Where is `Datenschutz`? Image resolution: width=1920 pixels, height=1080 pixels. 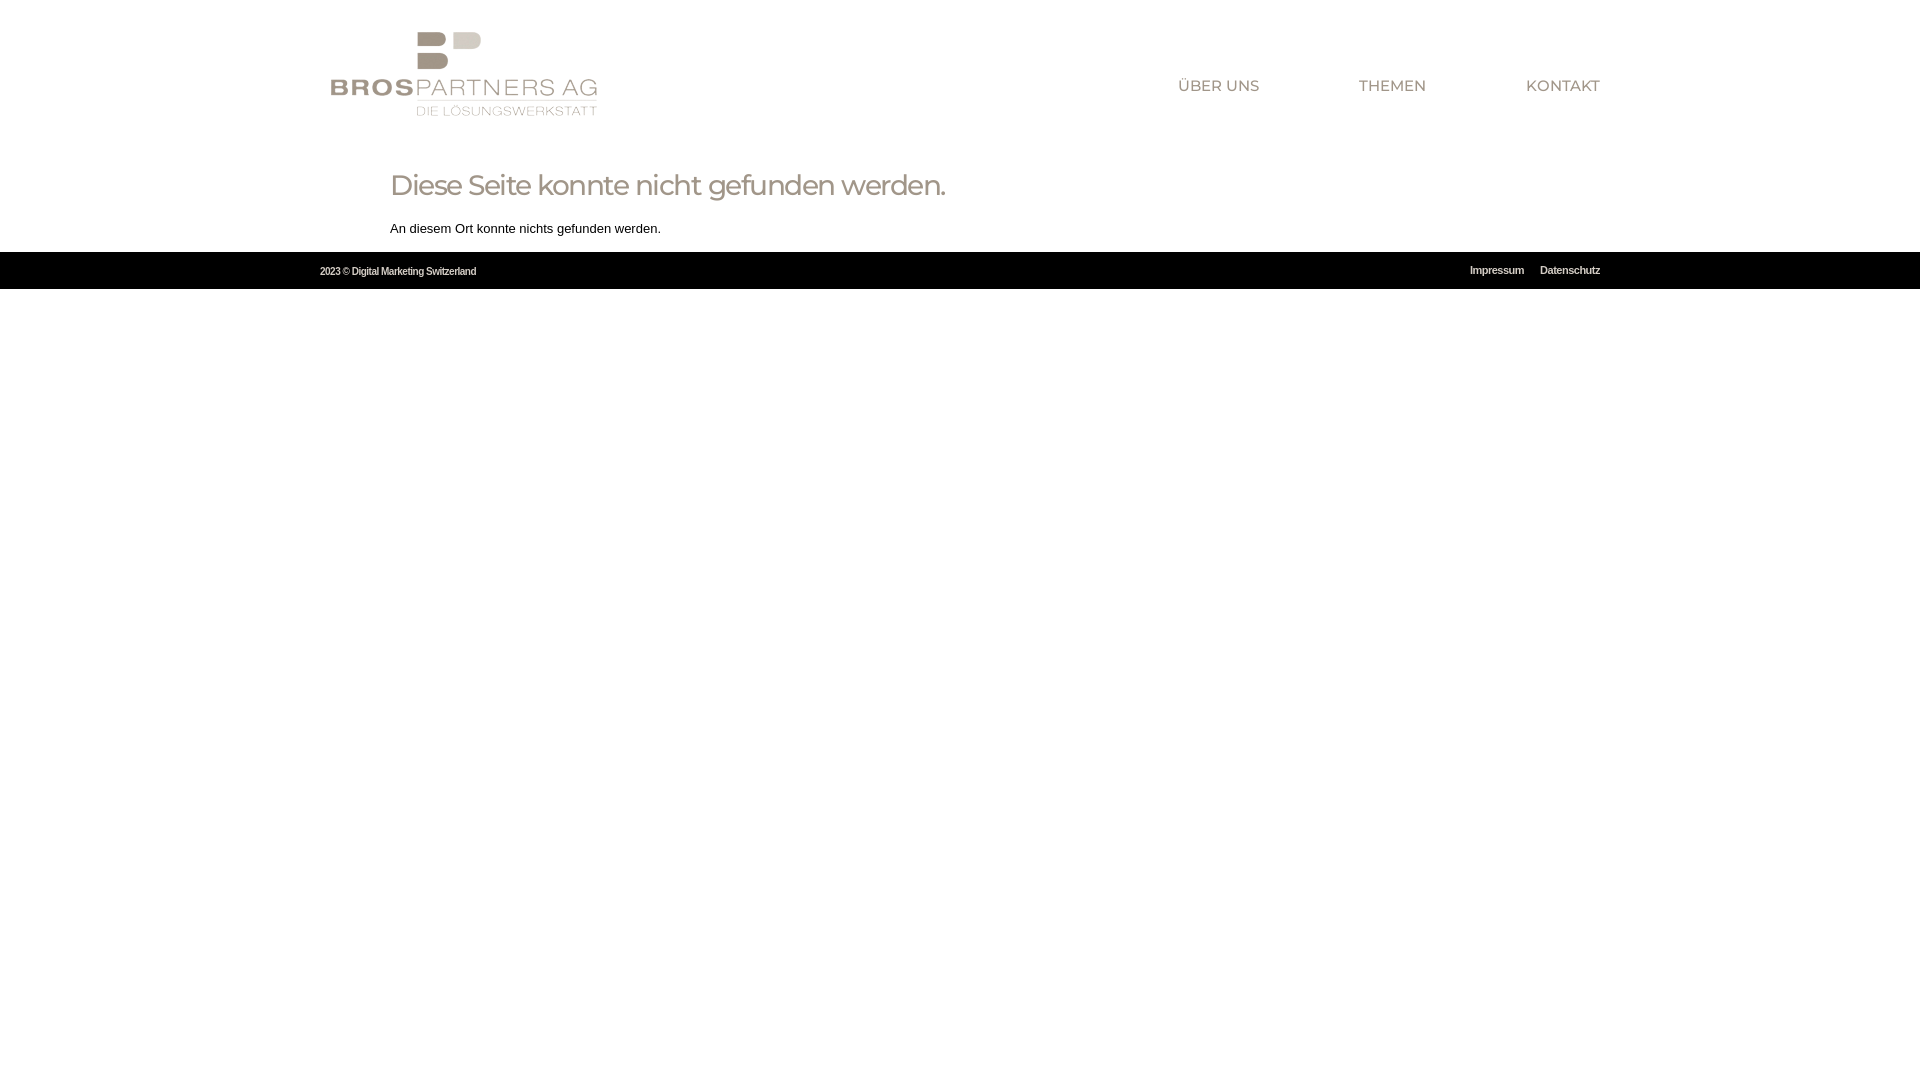
Datenschutz is located at coordinates (1570, 270).